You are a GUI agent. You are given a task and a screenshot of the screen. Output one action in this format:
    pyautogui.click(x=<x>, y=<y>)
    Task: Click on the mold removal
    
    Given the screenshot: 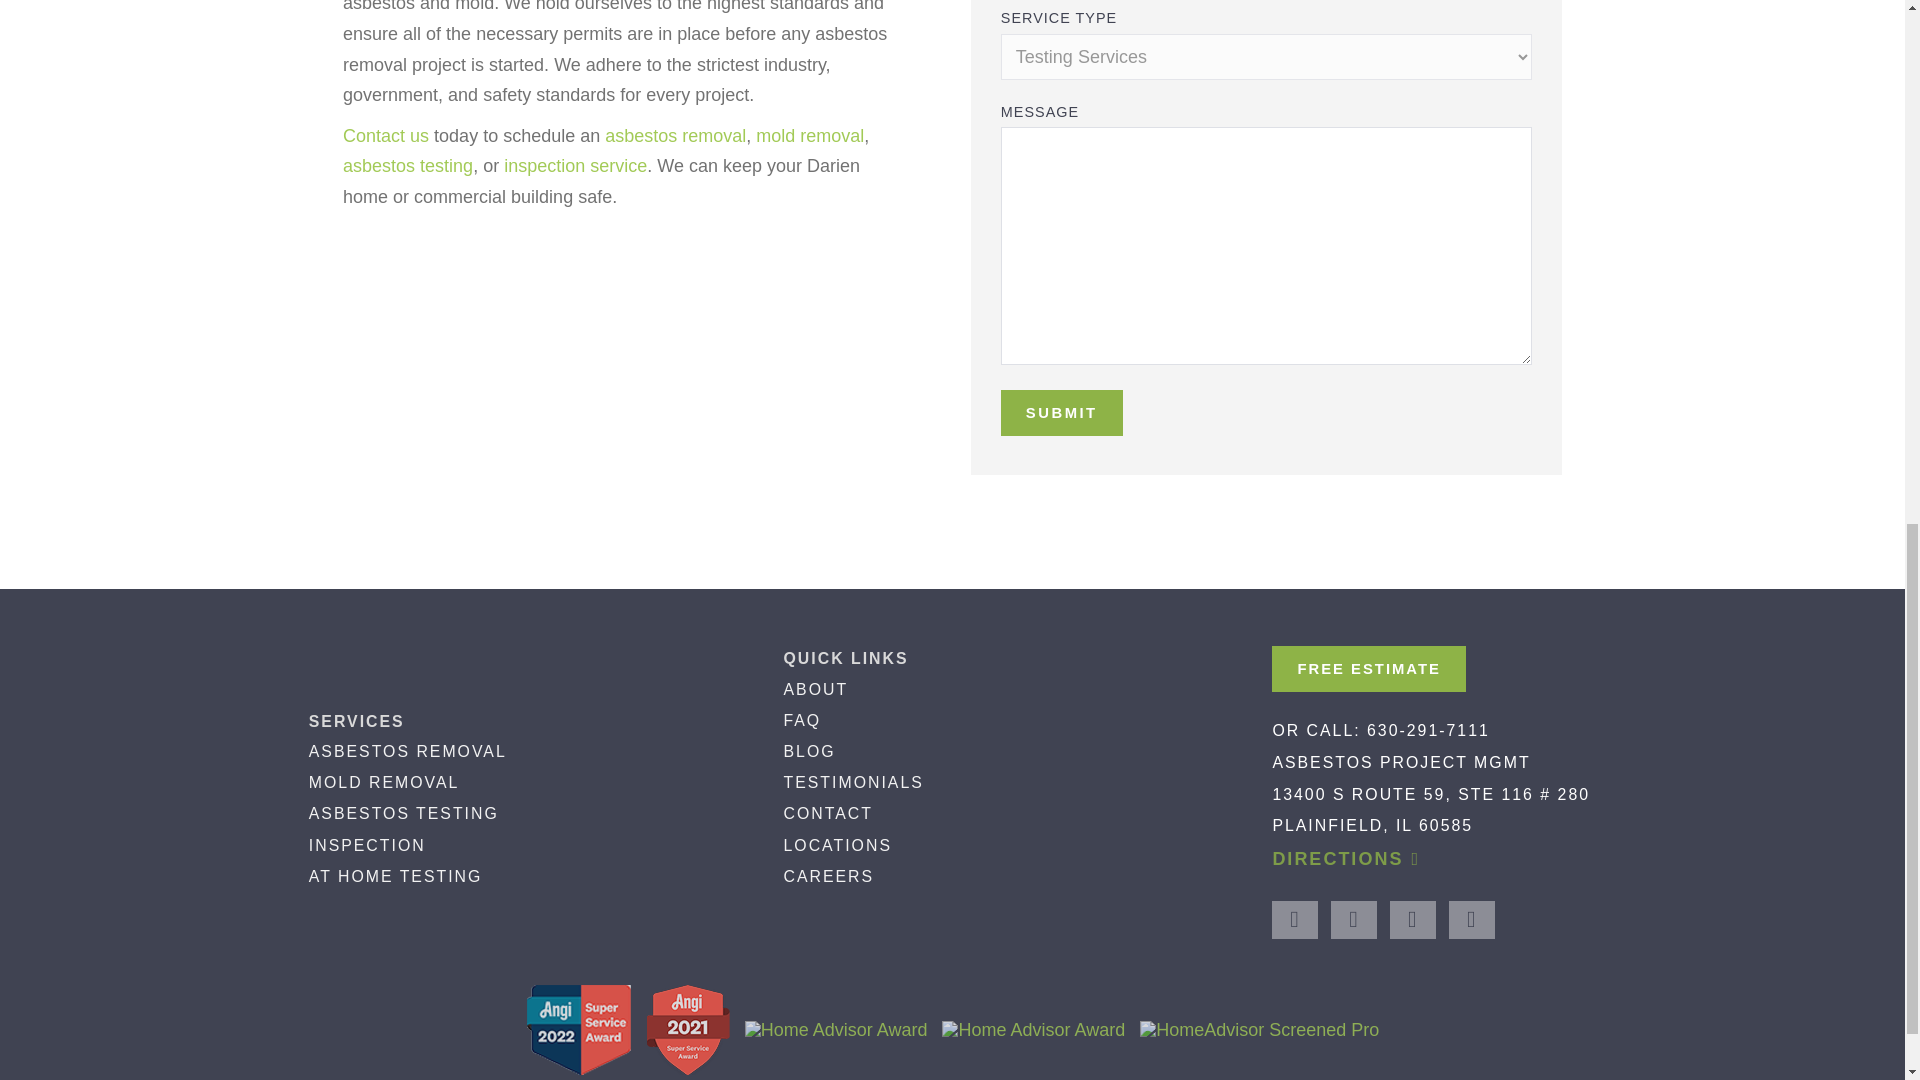 What is the action you would take?
    pyautogui.click(x=810, y=136)
    